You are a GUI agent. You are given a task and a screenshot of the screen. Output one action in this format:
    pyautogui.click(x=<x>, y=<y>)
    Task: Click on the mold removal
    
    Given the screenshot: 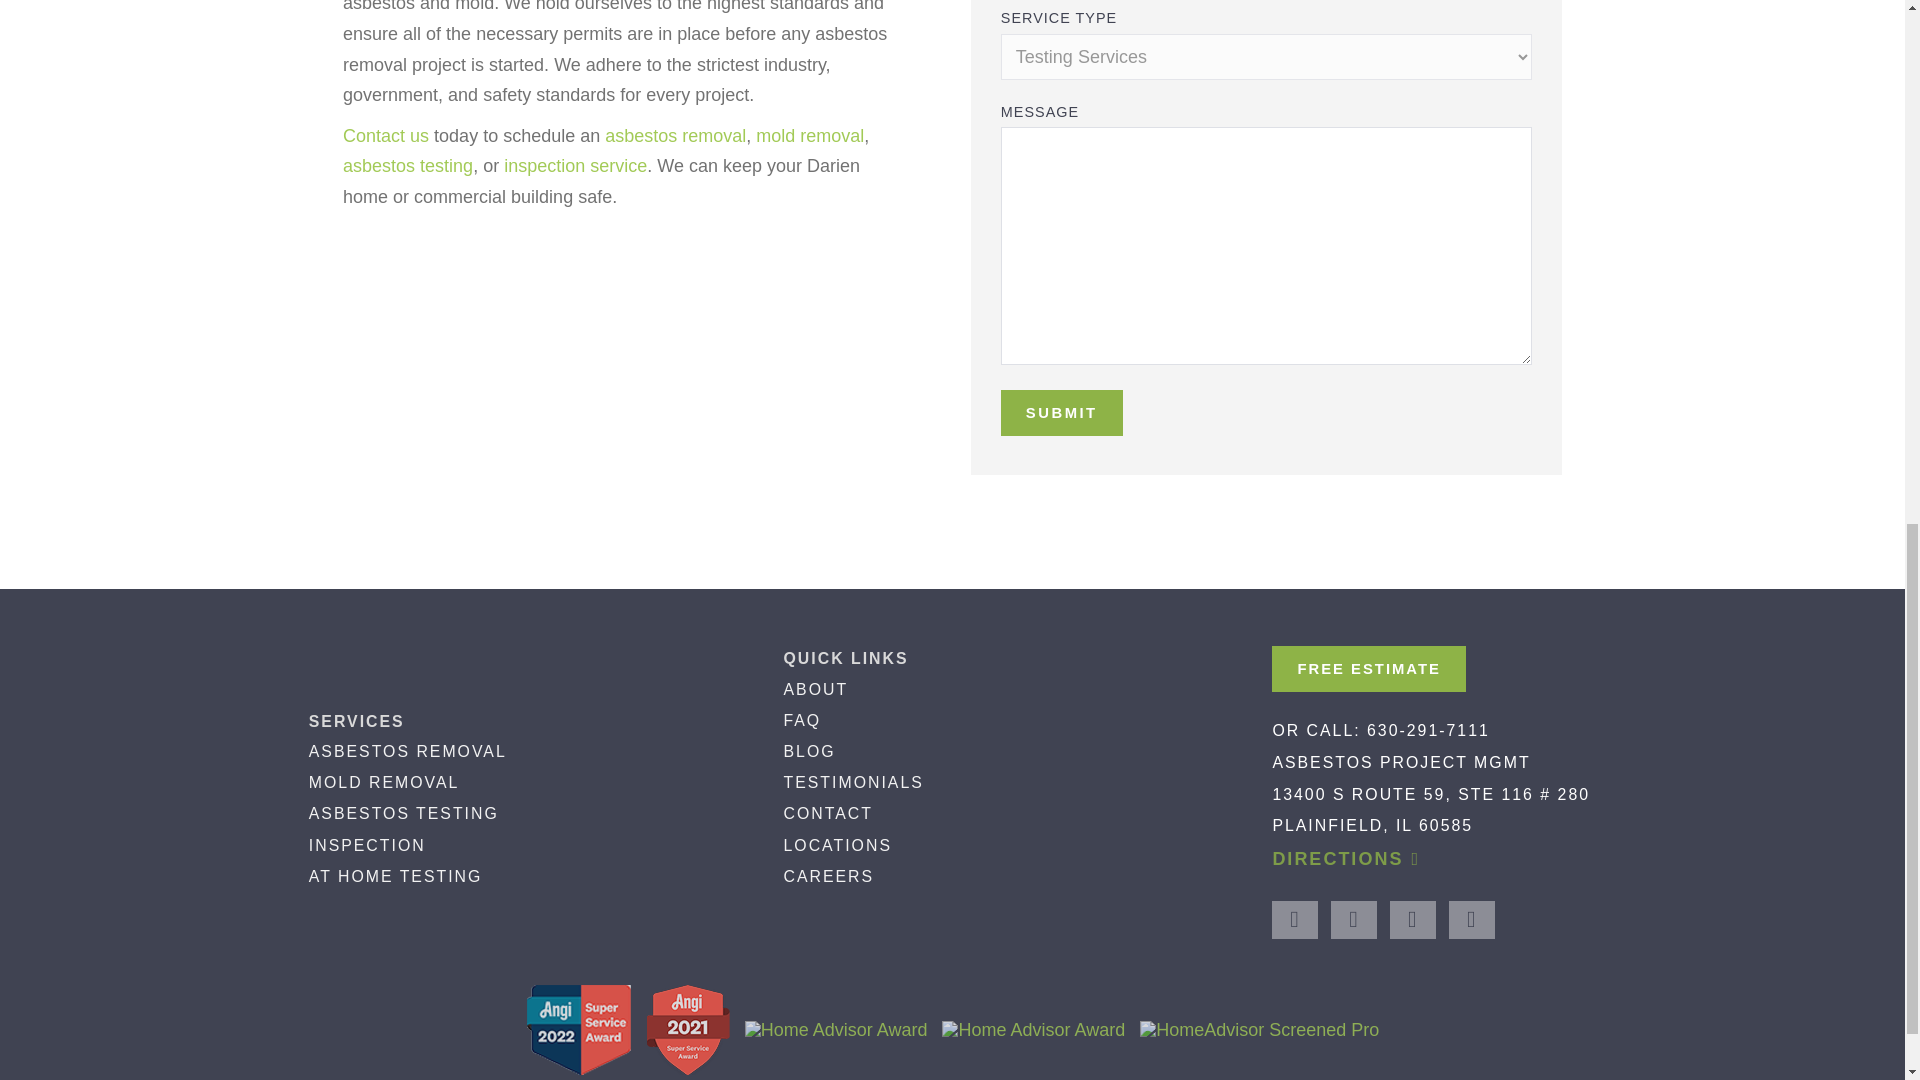 What is the action you would take?
    pyautogui.click(x=810, y=136)
    